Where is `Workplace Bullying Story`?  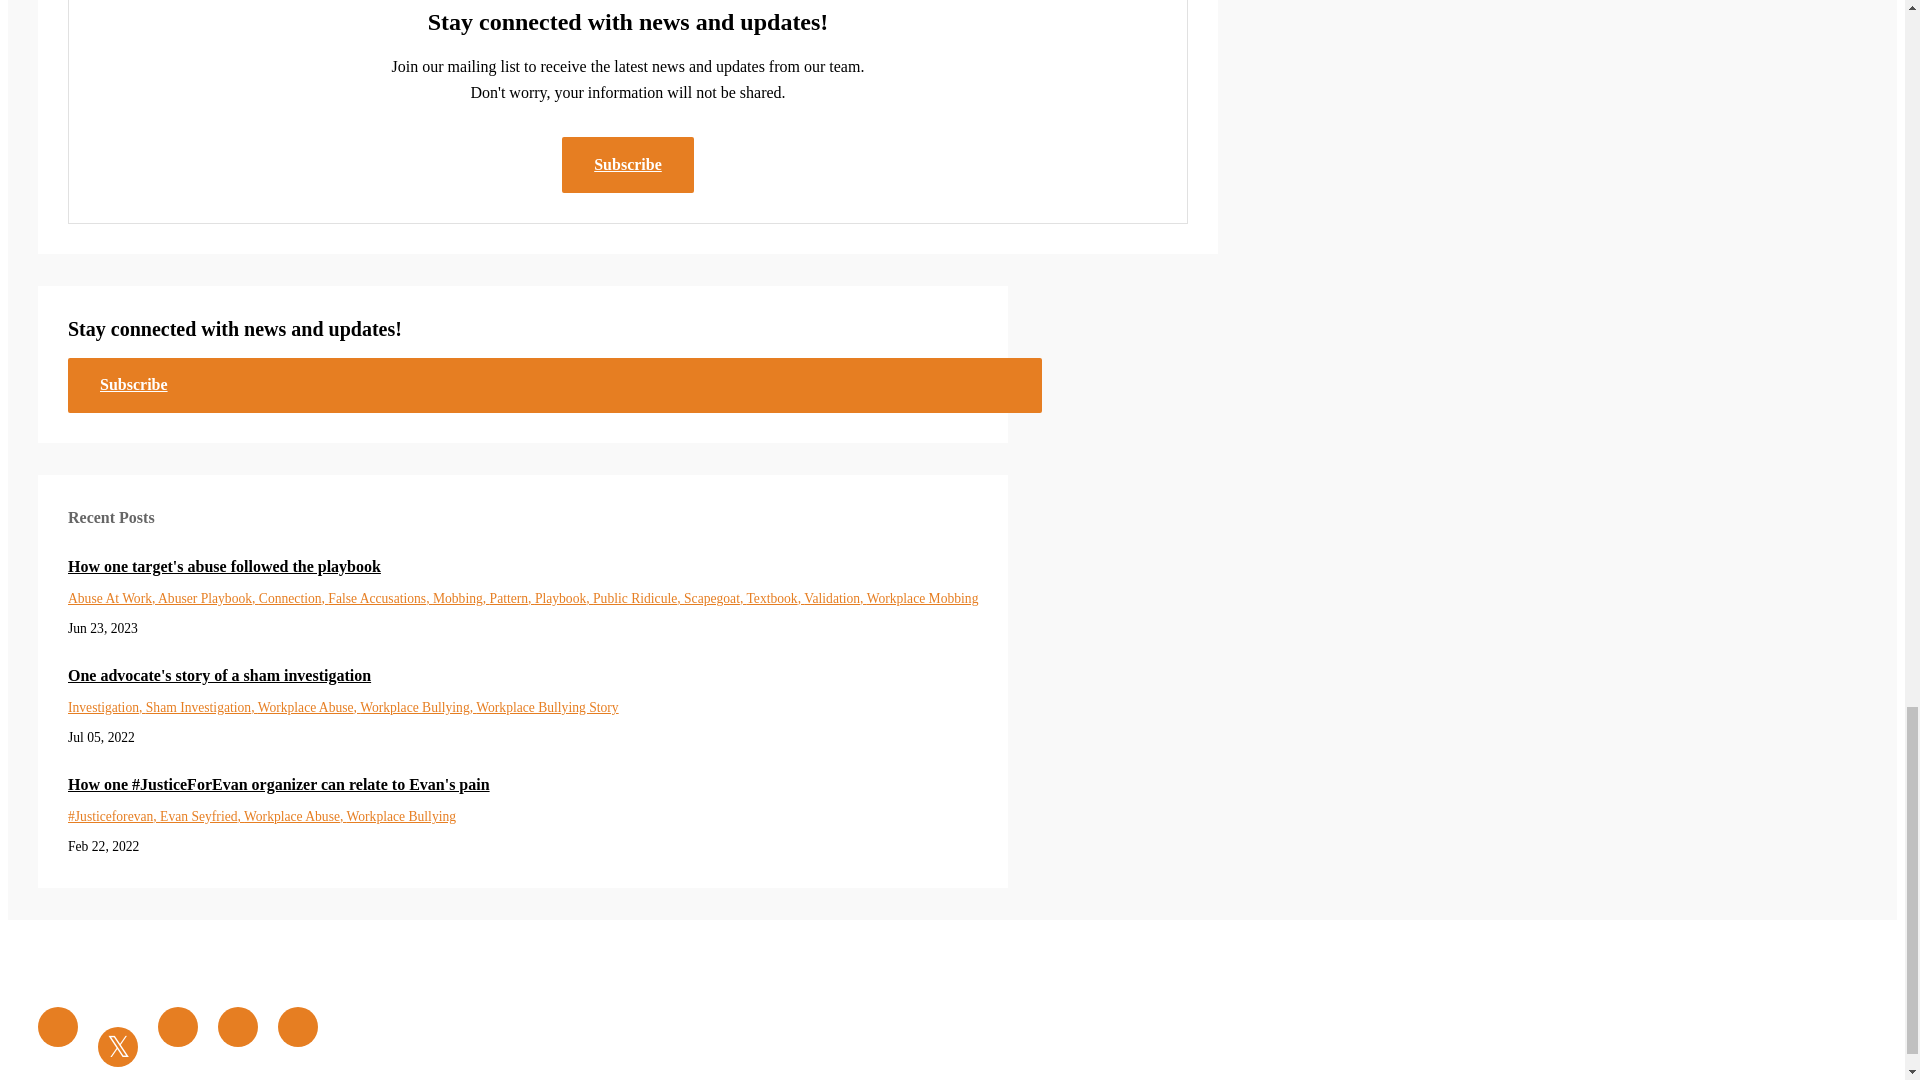 Workplace Bullying Story is located at coordinates (547, 706).